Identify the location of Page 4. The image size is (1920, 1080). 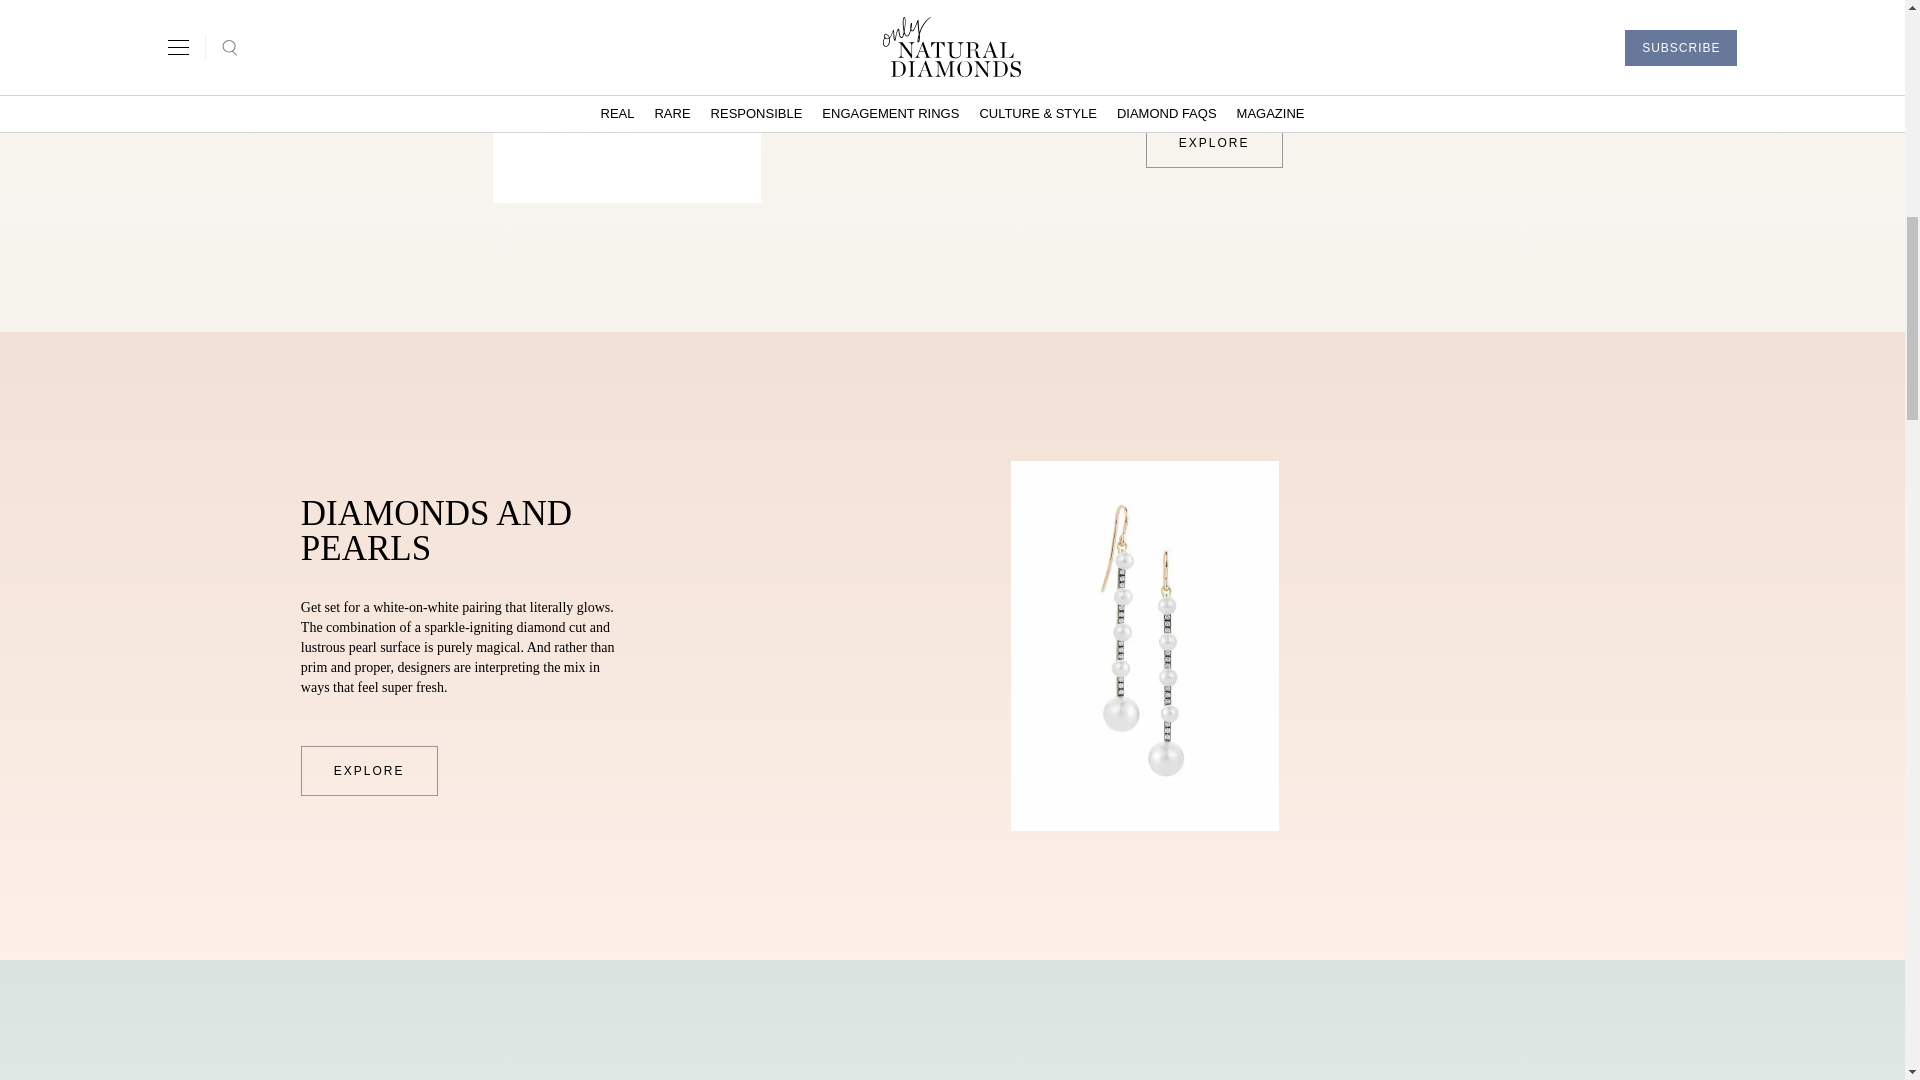
(1308, 35).